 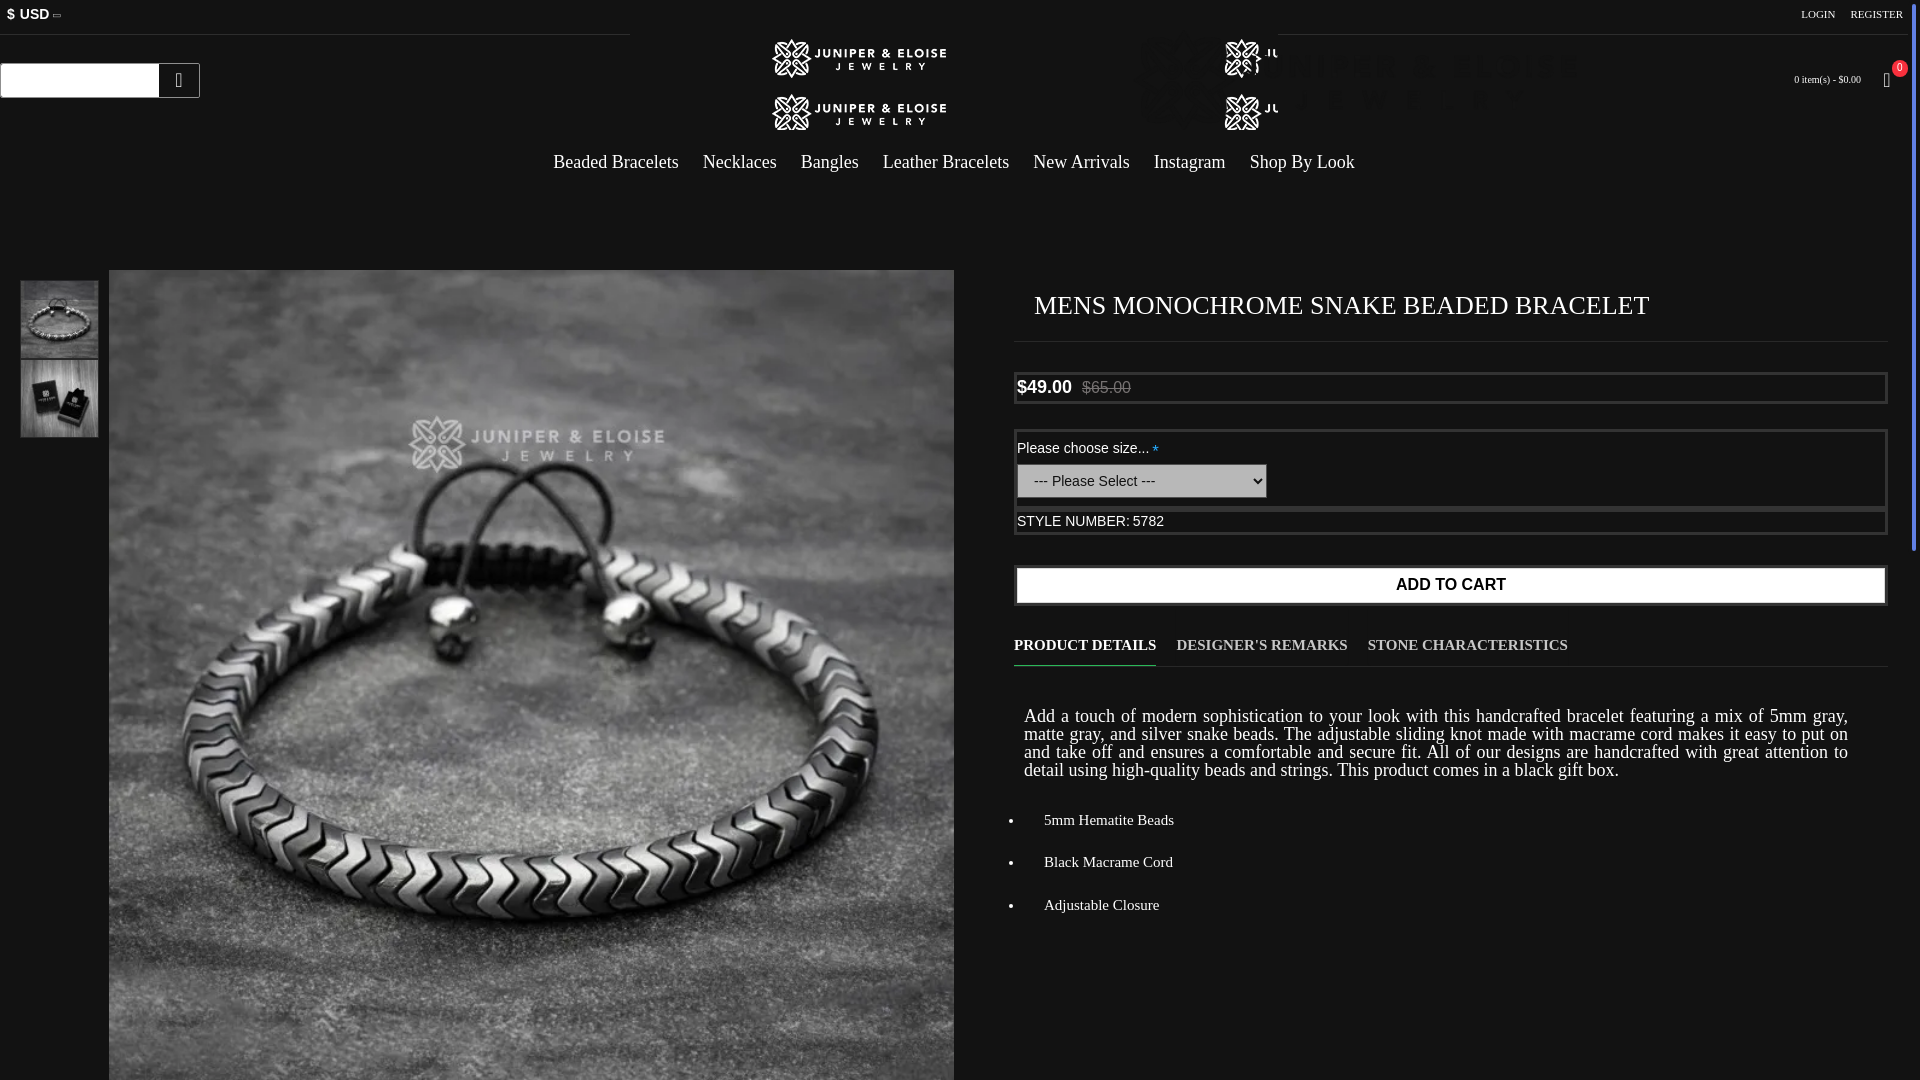 I want to click on PRODUCT DETAILS, so click(x=1084, y=635).